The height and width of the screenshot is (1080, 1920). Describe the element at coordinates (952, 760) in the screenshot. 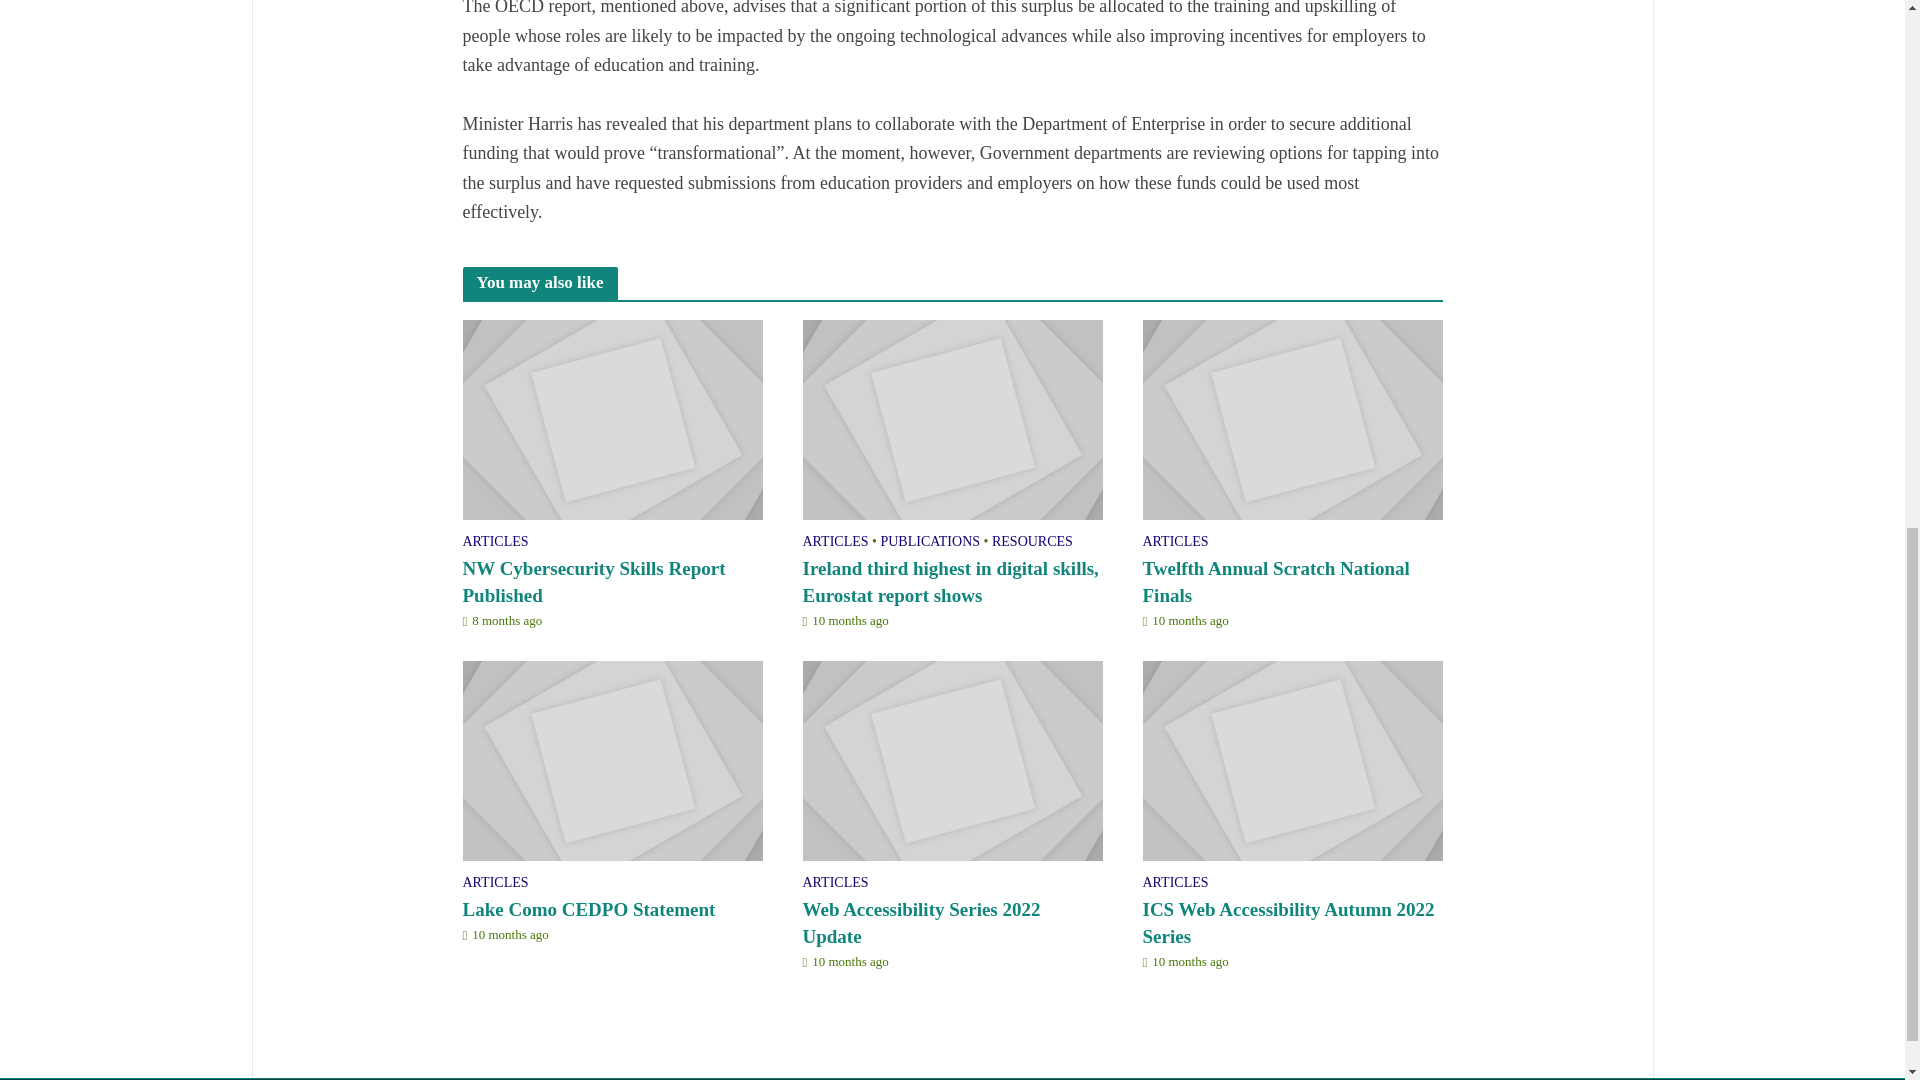

I see `Web Accessibility Series 2022 Update` at that location.